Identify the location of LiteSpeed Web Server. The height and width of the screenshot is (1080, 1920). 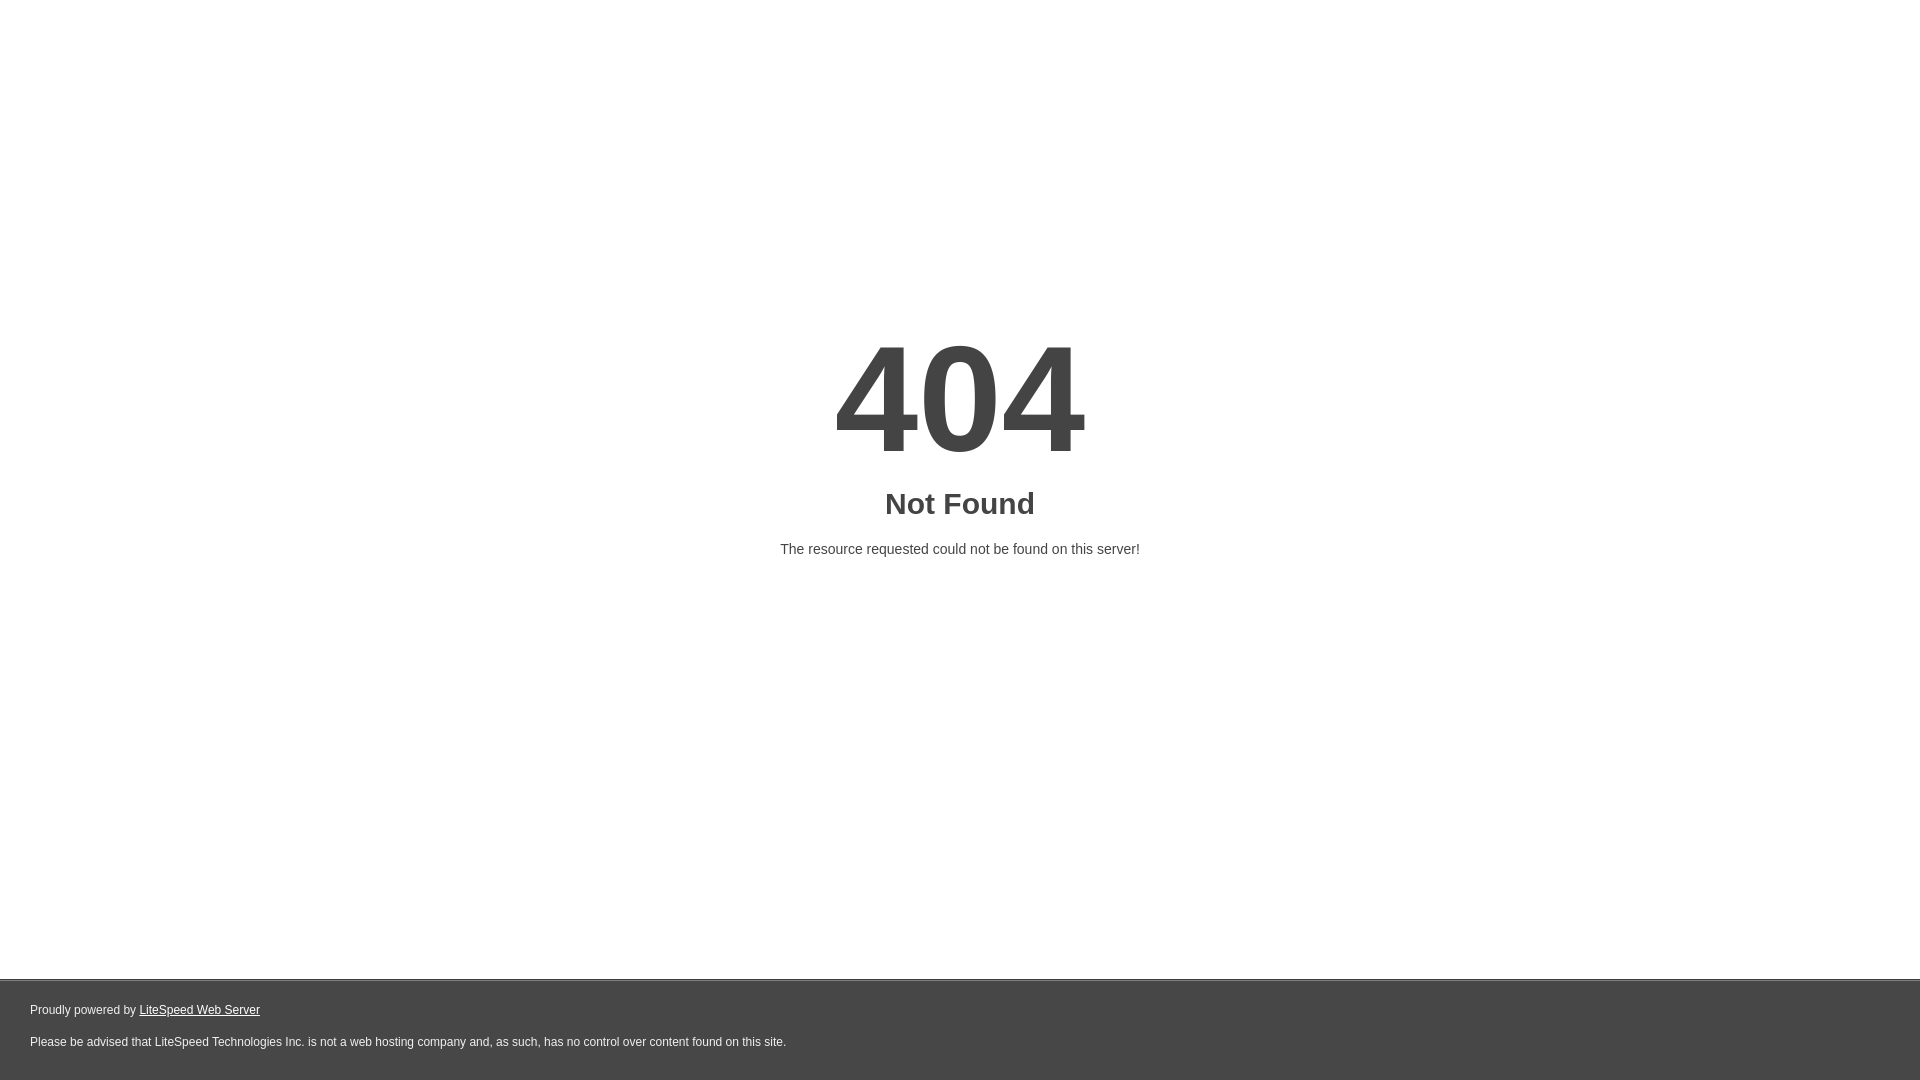
(200, 1010).